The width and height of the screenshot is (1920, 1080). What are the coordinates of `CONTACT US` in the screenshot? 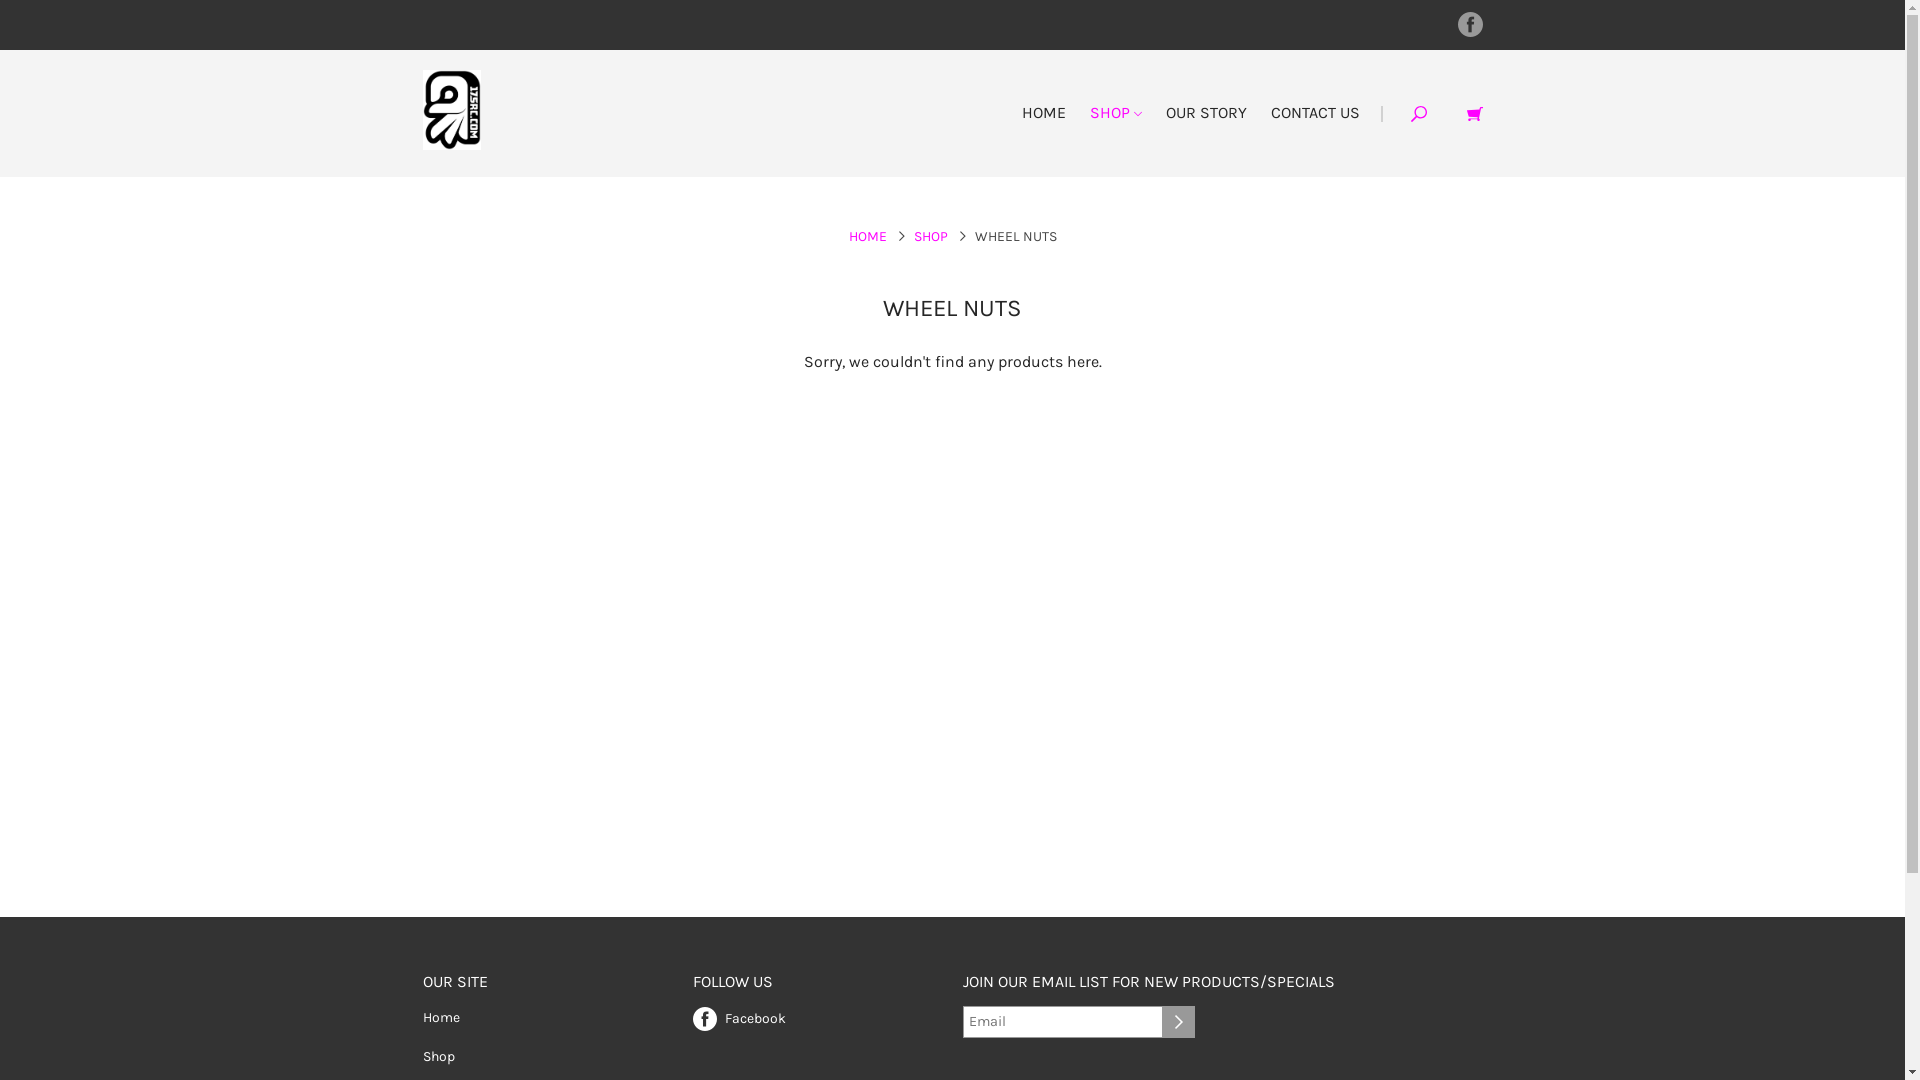 It's located at (1314, 112).